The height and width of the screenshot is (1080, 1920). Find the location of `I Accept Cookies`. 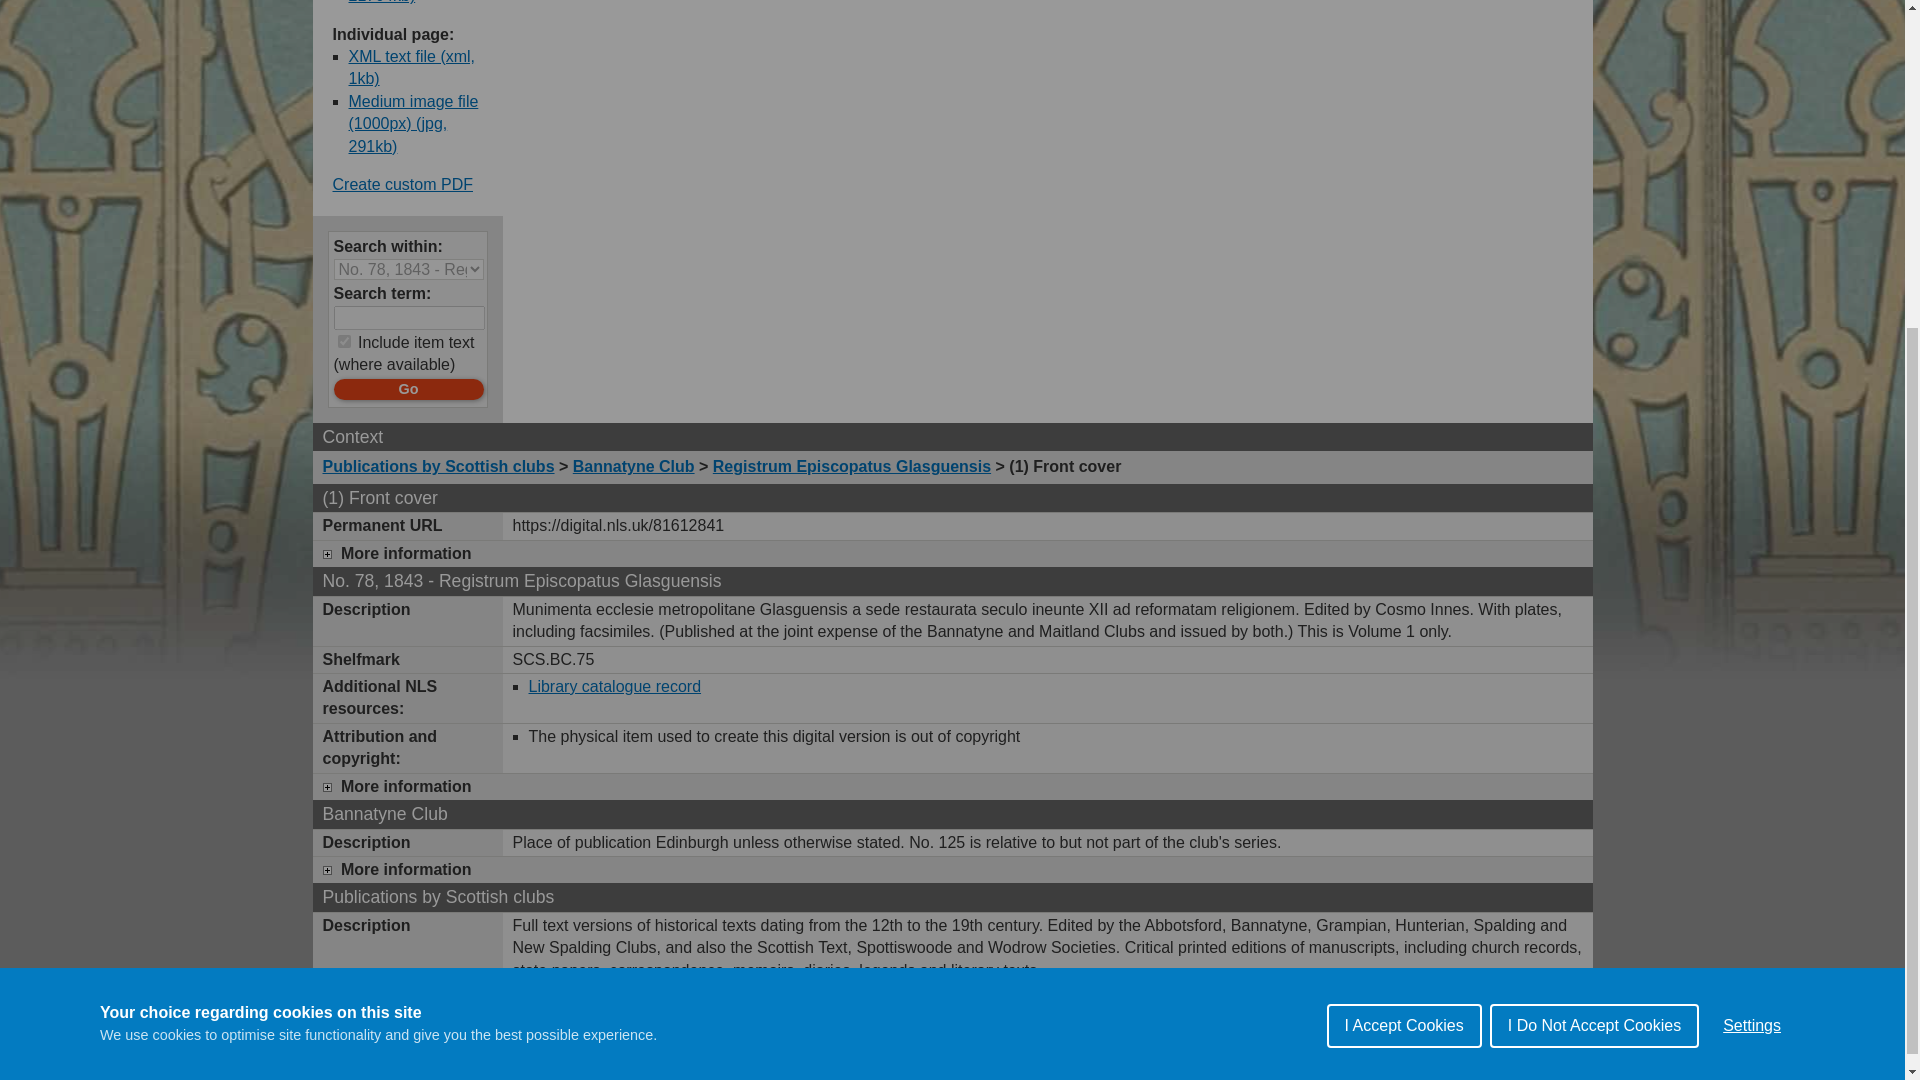

I Accept Cookies is located at coordinates (1404, 668).